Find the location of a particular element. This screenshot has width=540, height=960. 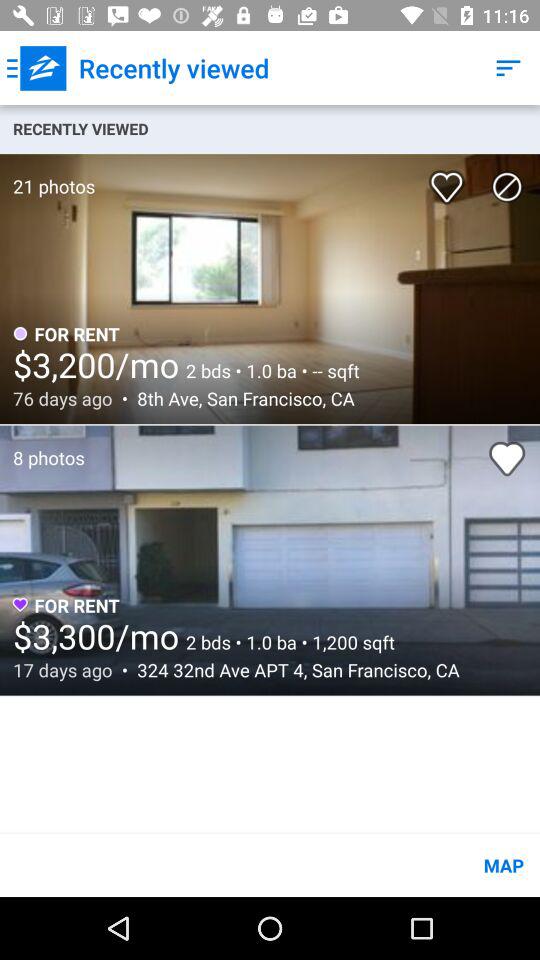

jump until map item is located at coordinates (270, 864).